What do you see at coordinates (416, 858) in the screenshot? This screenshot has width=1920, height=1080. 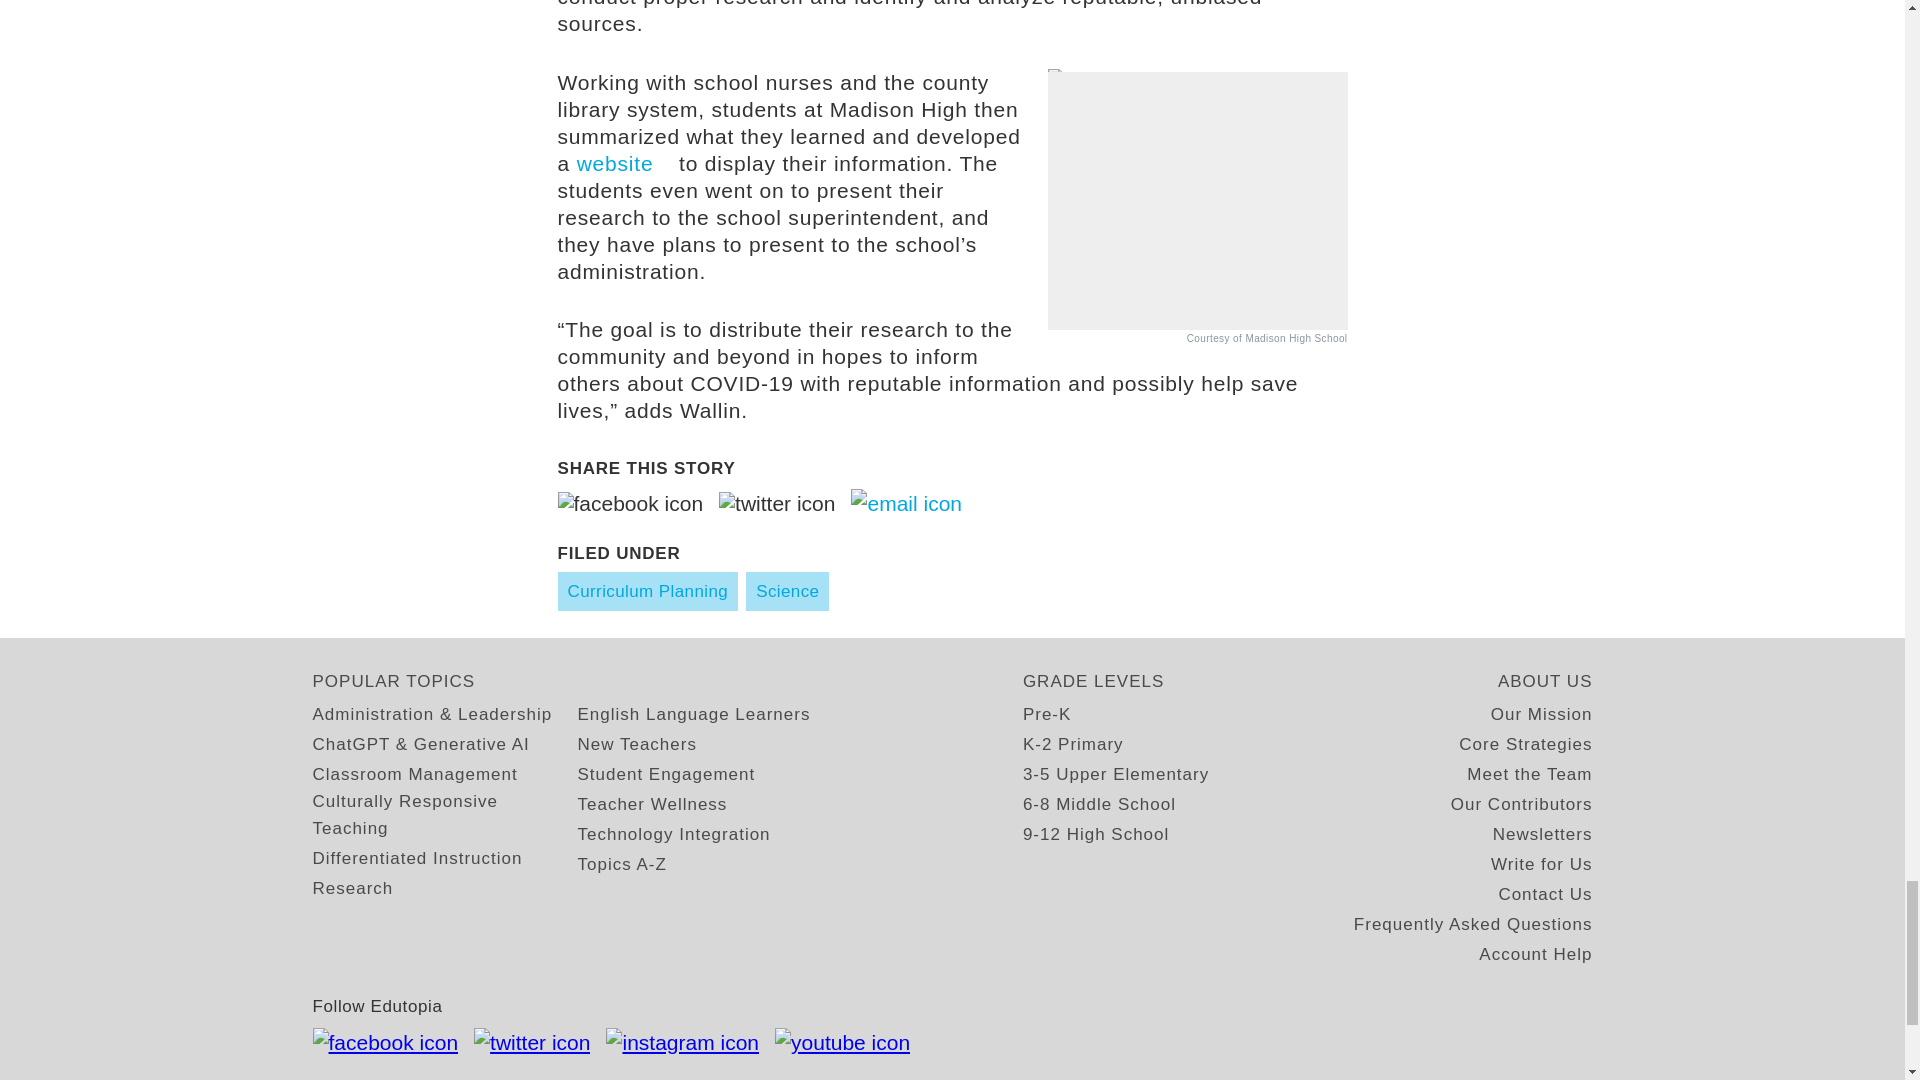 I see `Differentiated Instruction` at bounding box center [416, 858].